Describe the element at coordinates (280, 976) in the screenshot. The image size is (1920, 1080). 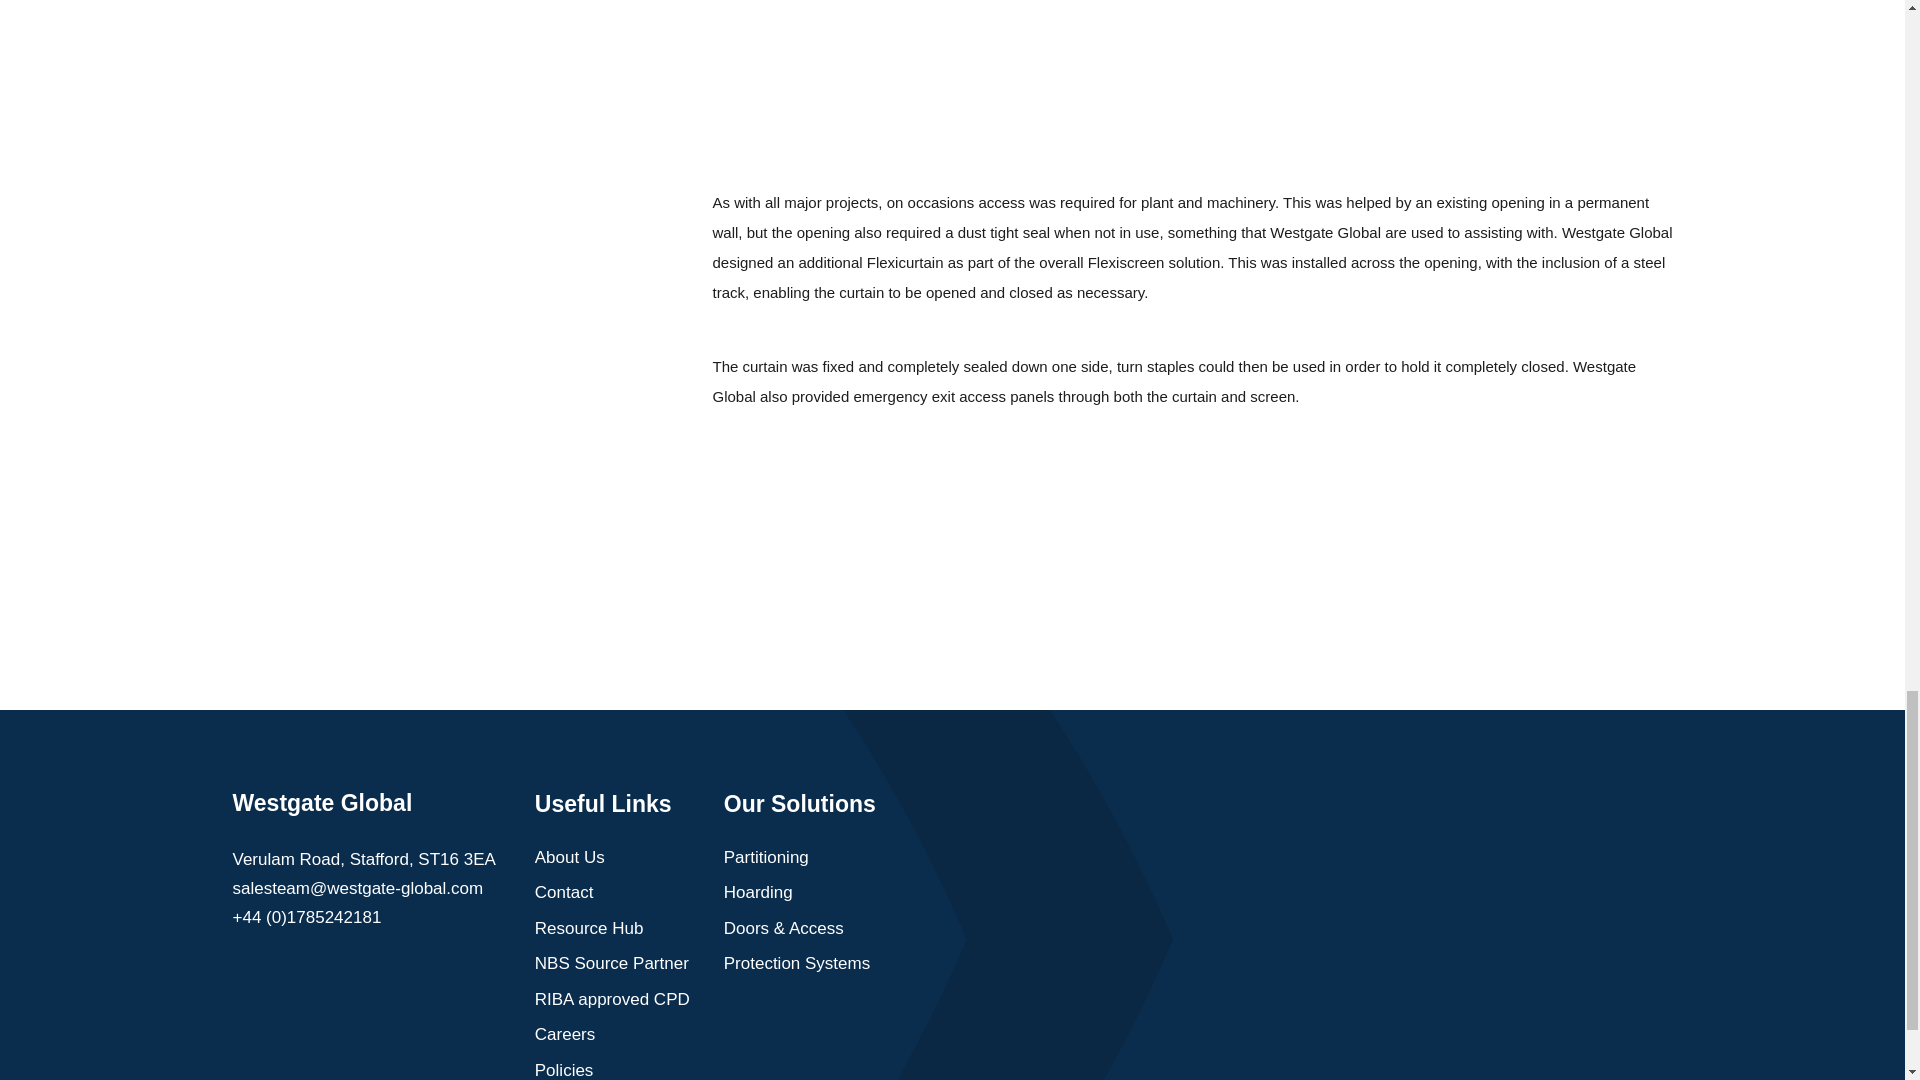
I see `Facebook` at that location.